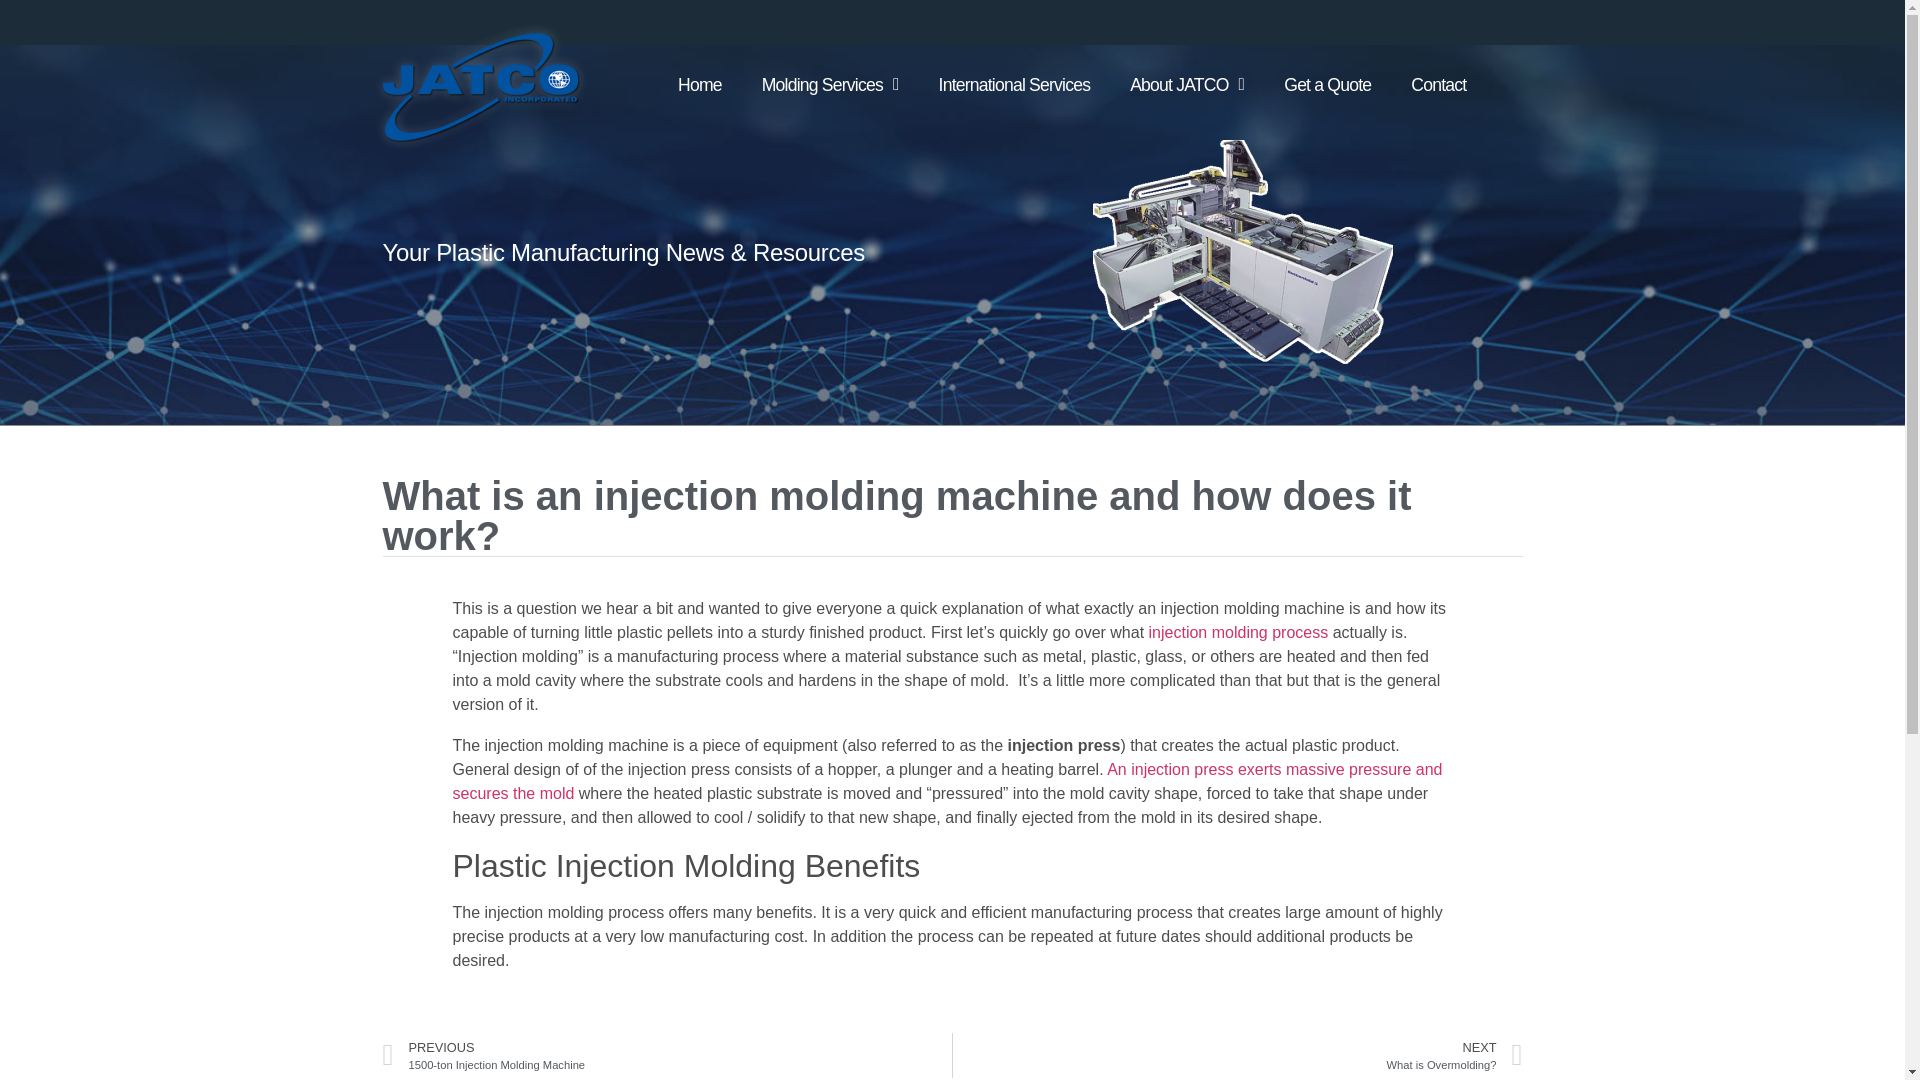 The width and height of the screenshot is (1920, 1080). Describe the element at coordinates (1326, 84) in the screenshot. I see `Get a Quote` at that location.